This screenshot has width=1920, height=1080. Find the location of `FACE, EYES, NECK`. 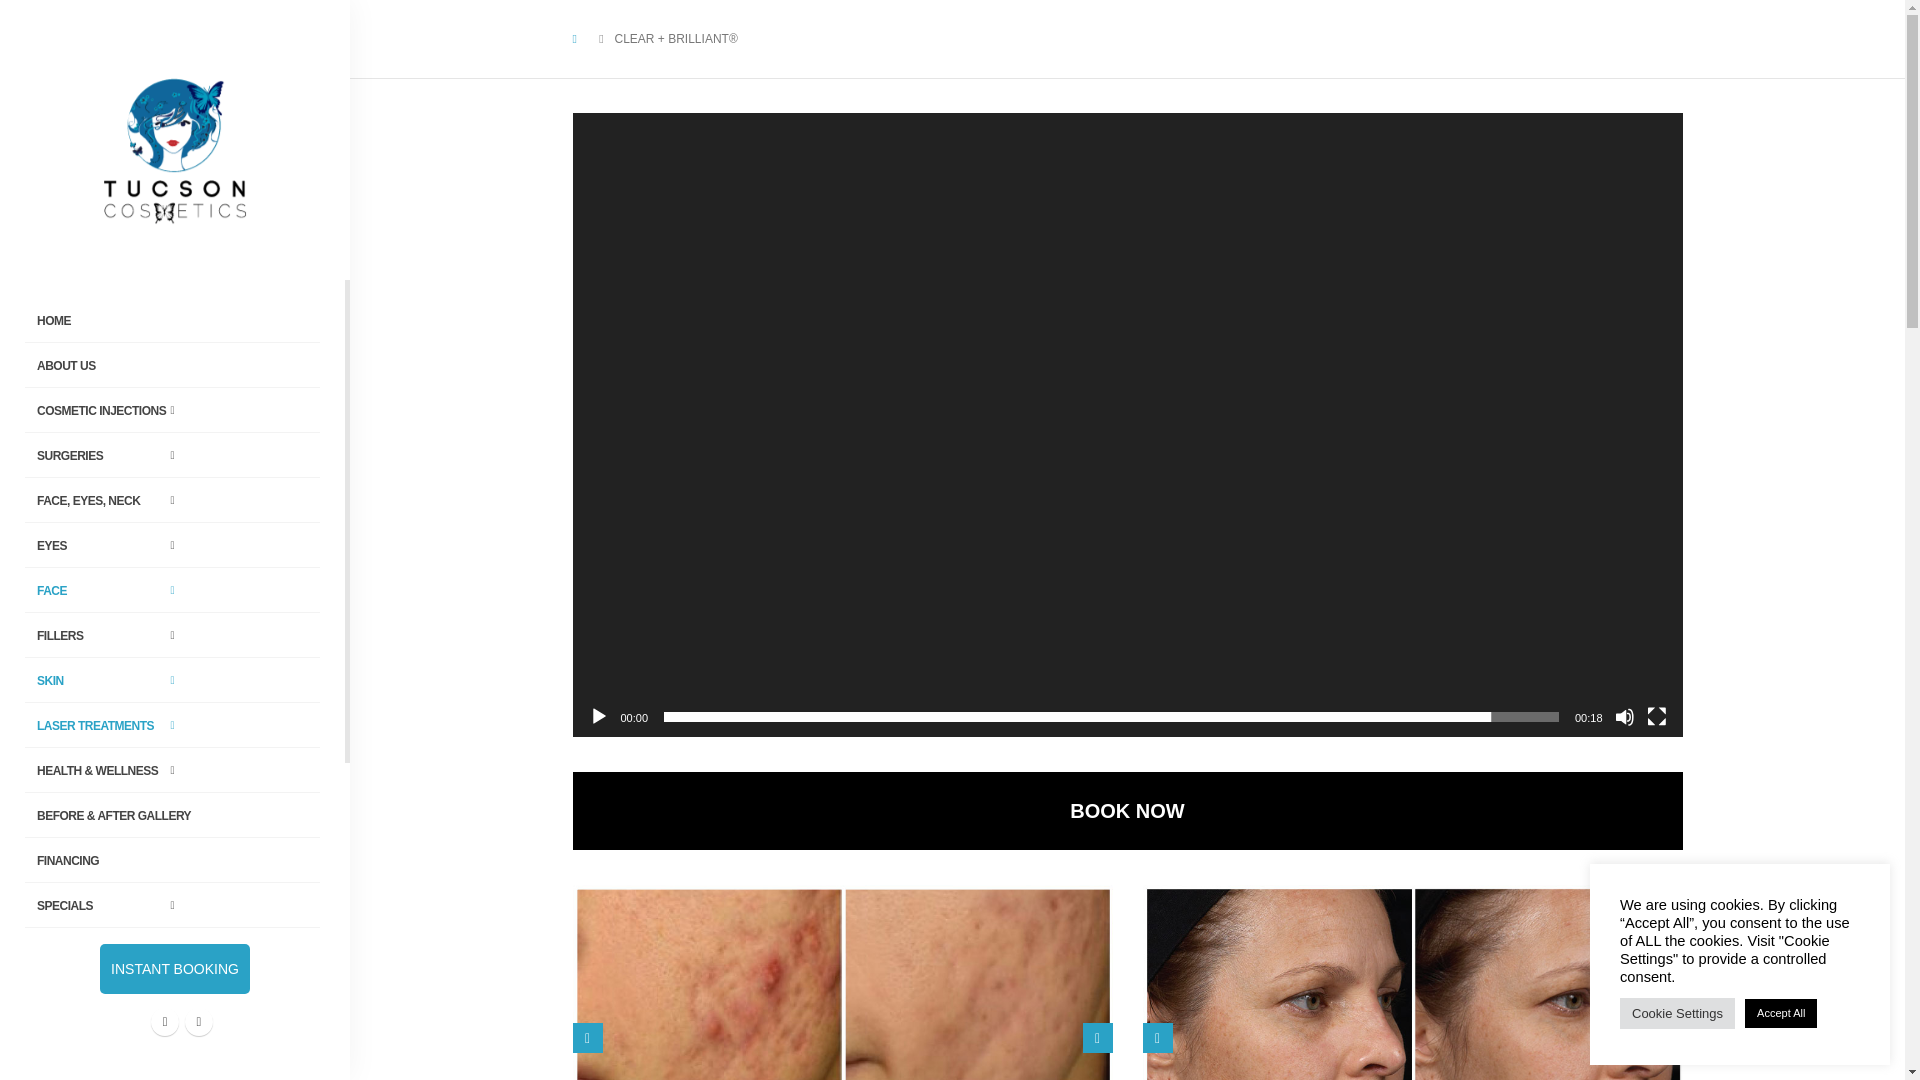

FACE, EYES, NECK is located at coordinates (172, 500).